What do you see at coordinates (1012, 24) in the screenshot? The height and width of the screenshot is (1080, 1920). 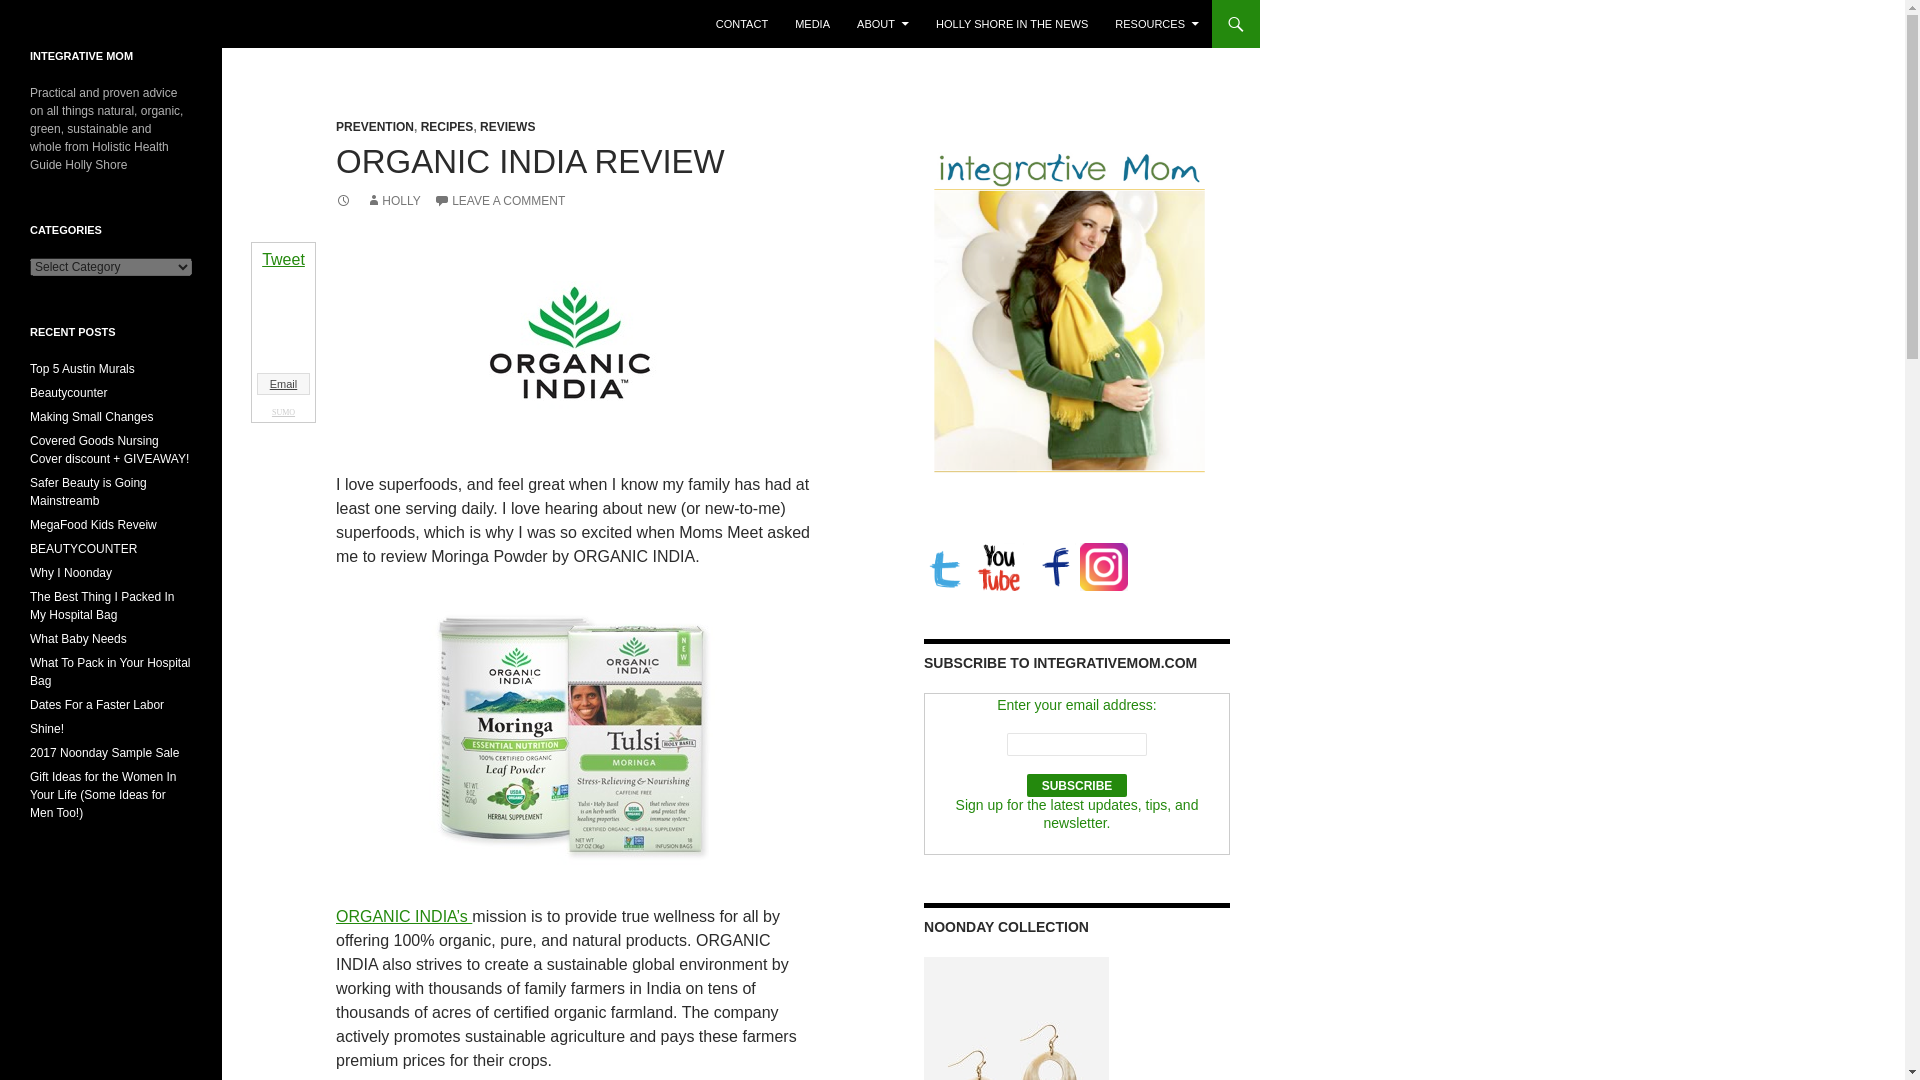 I see `HOLLY SHORE IN THE NEWS` at bounding box center [1012, 24].